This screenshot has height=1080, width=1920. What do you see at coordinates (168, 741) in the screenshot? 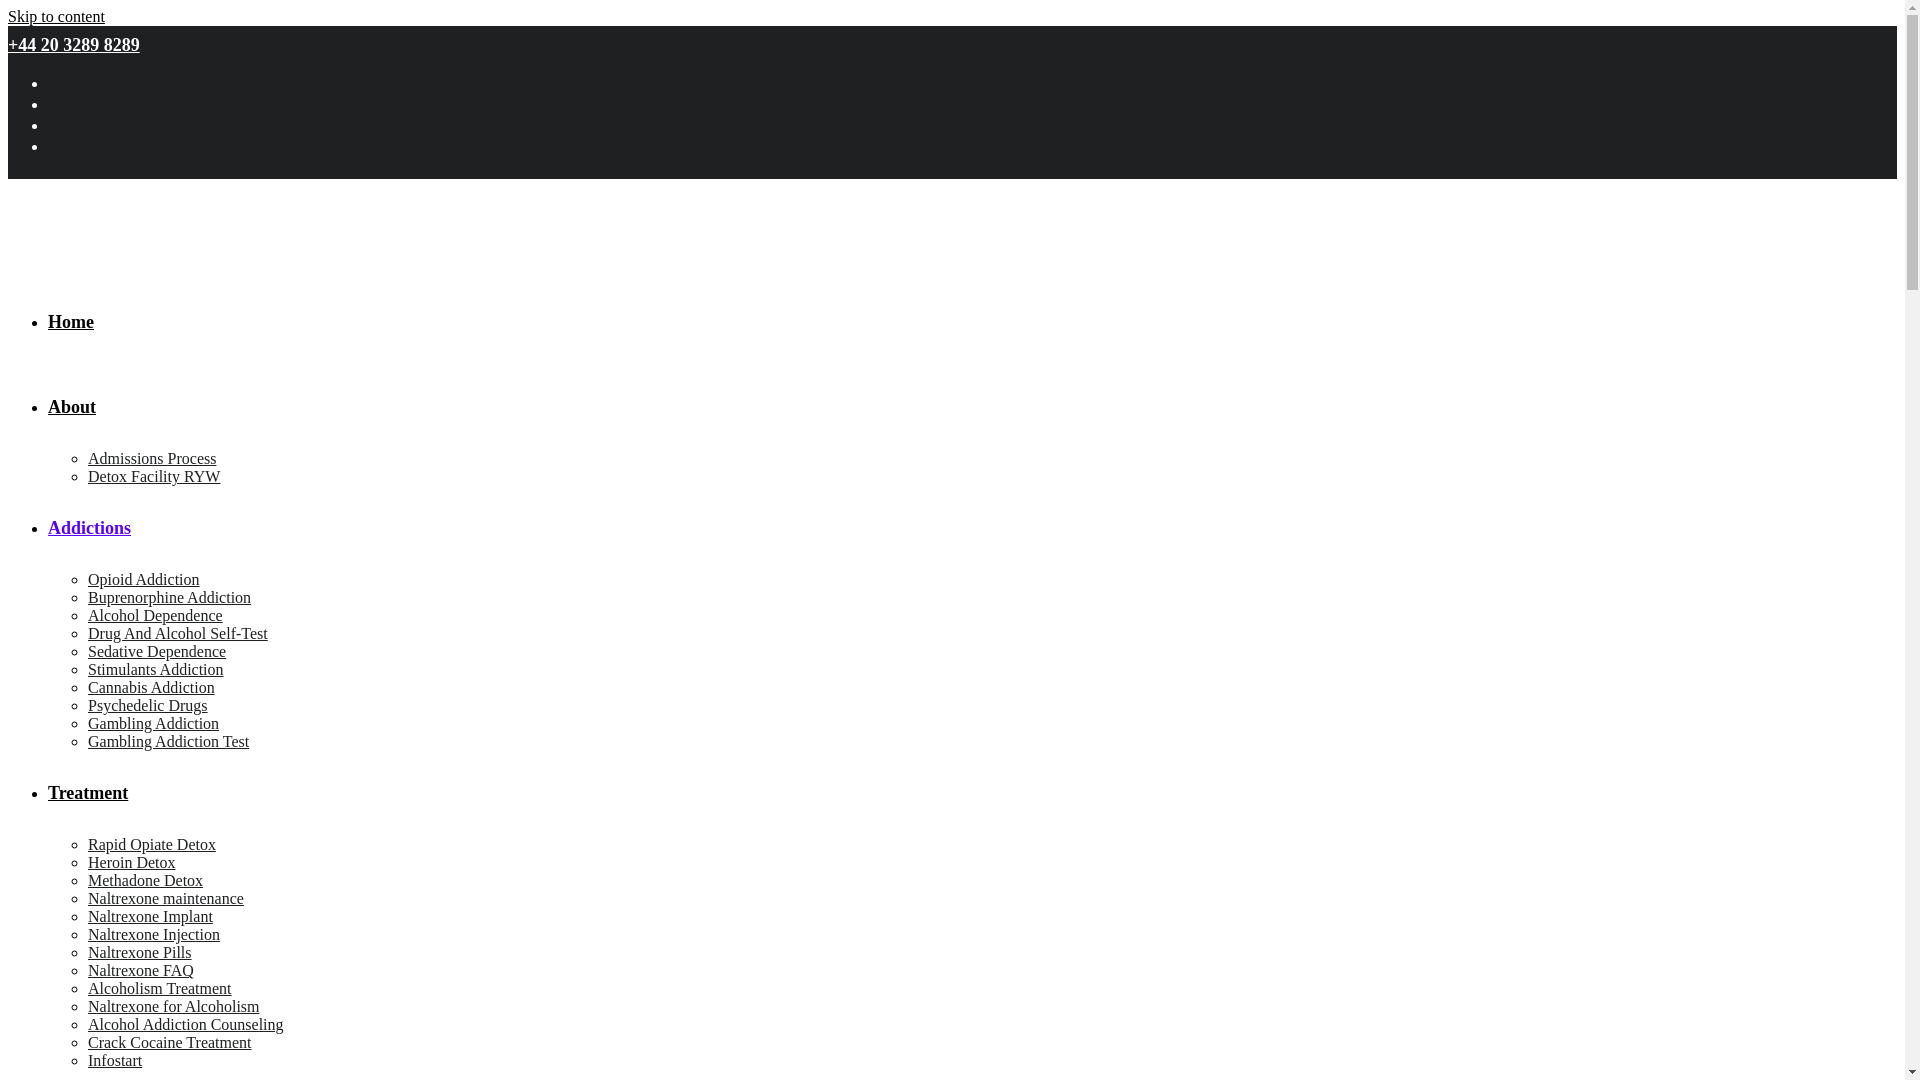
I see `Gambling Addiction Test` at bounding box center [168, 741].